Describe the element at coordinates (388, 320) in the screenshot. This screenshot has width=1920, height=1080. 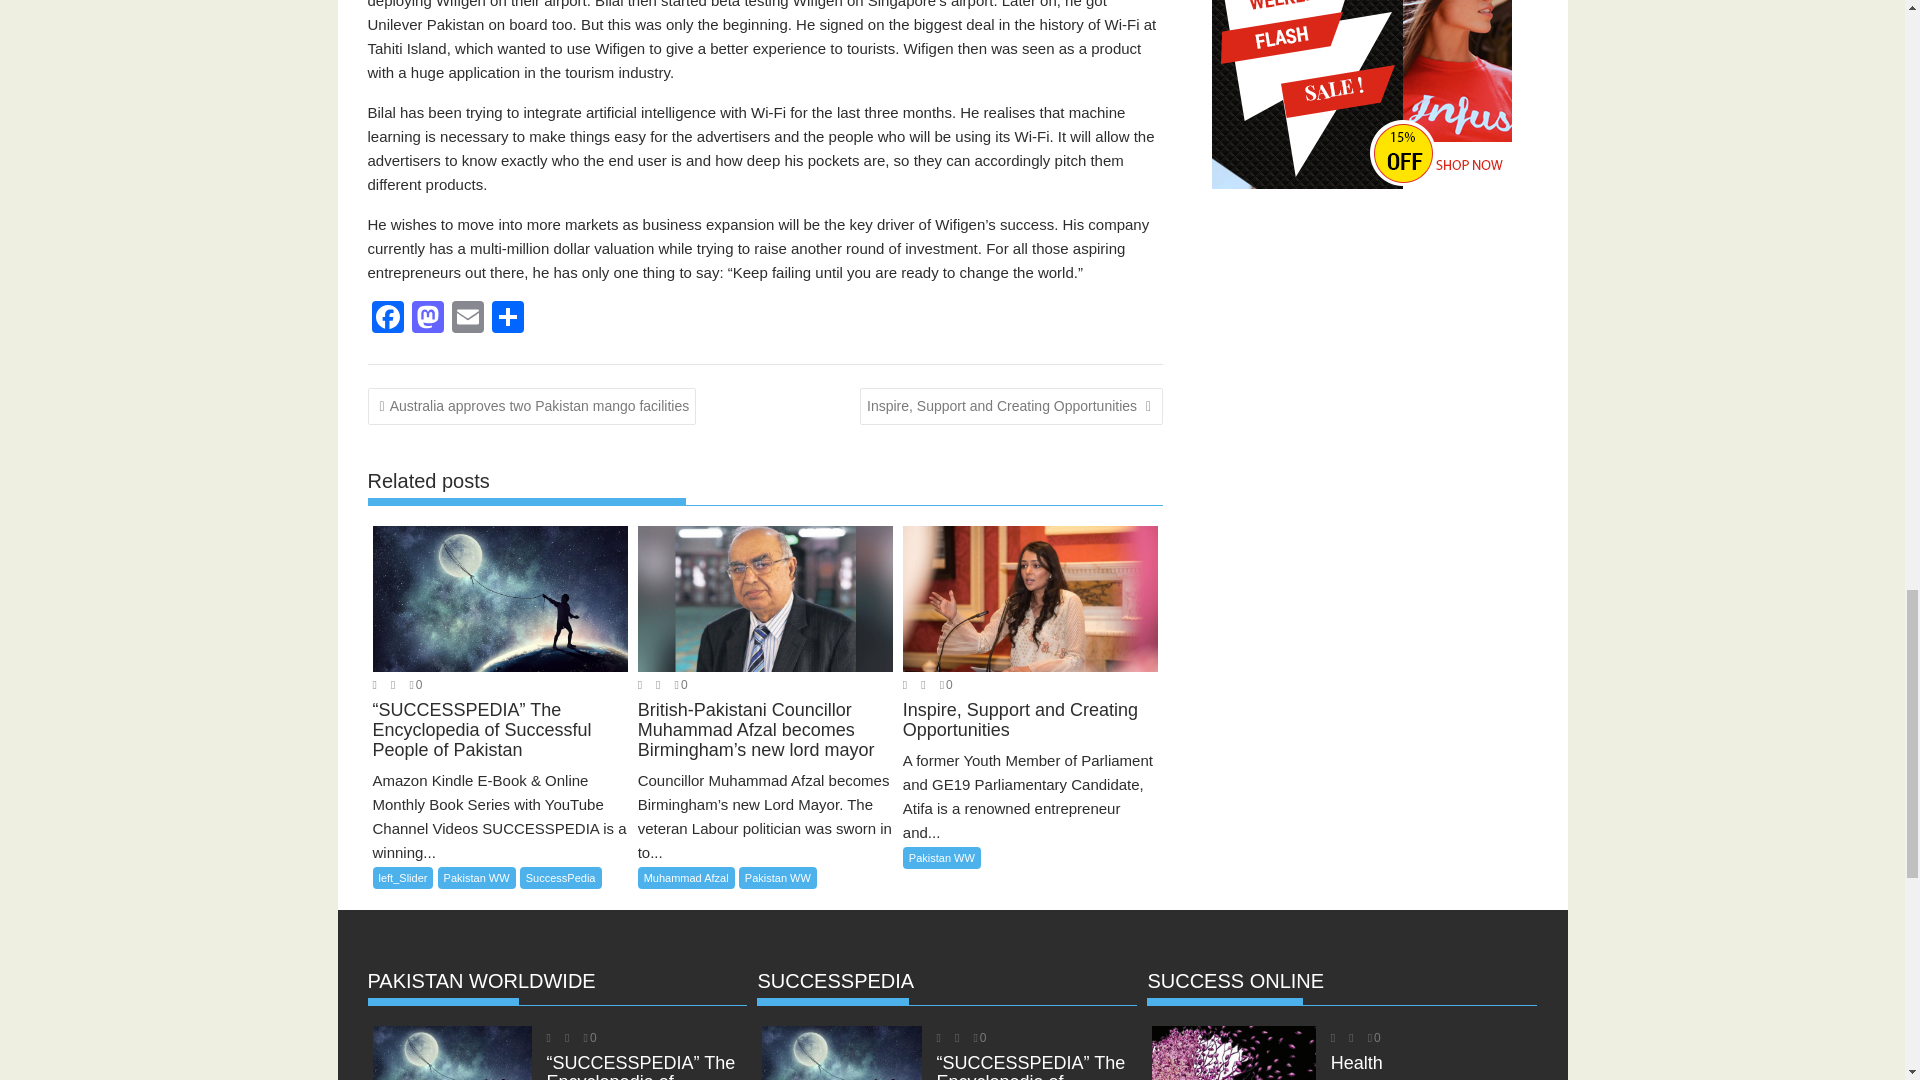
I see `Facebook` at that location.